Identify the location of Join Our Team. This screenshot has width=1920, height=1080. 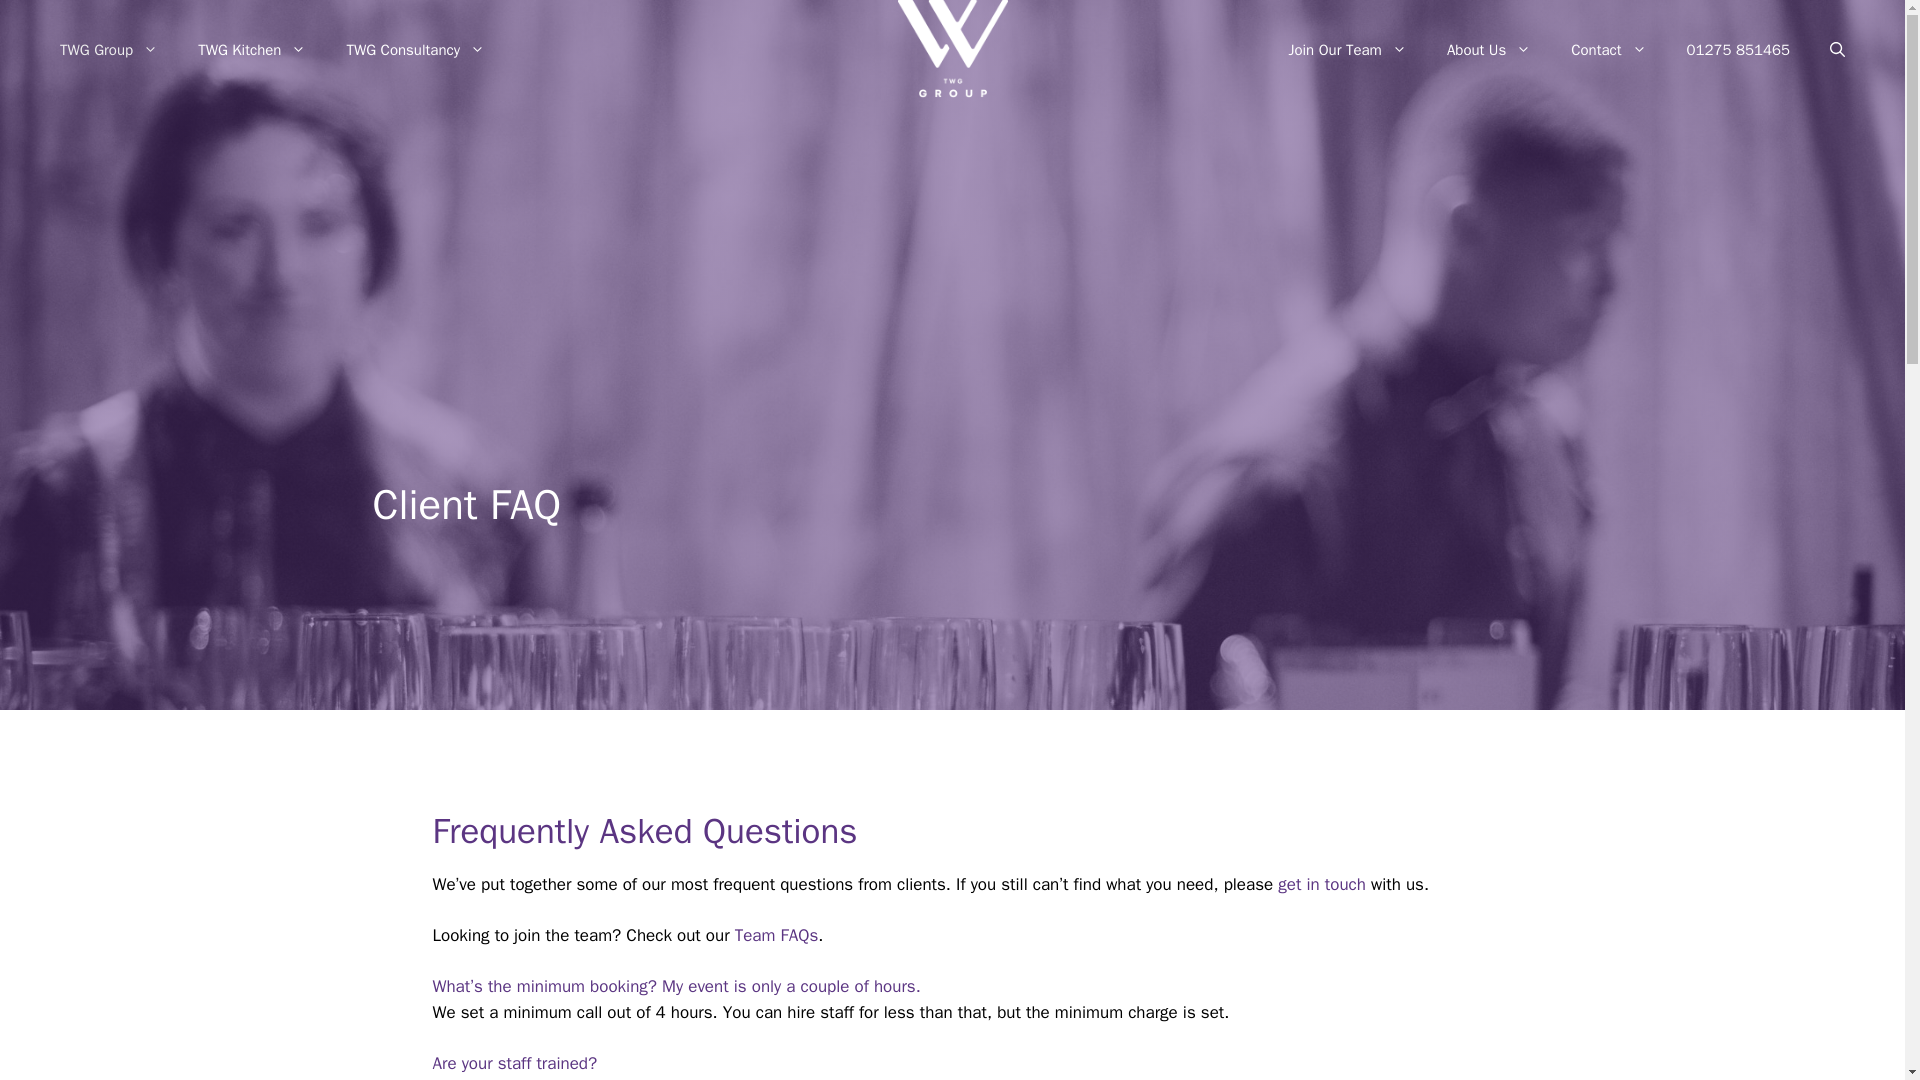
(1346, 50).